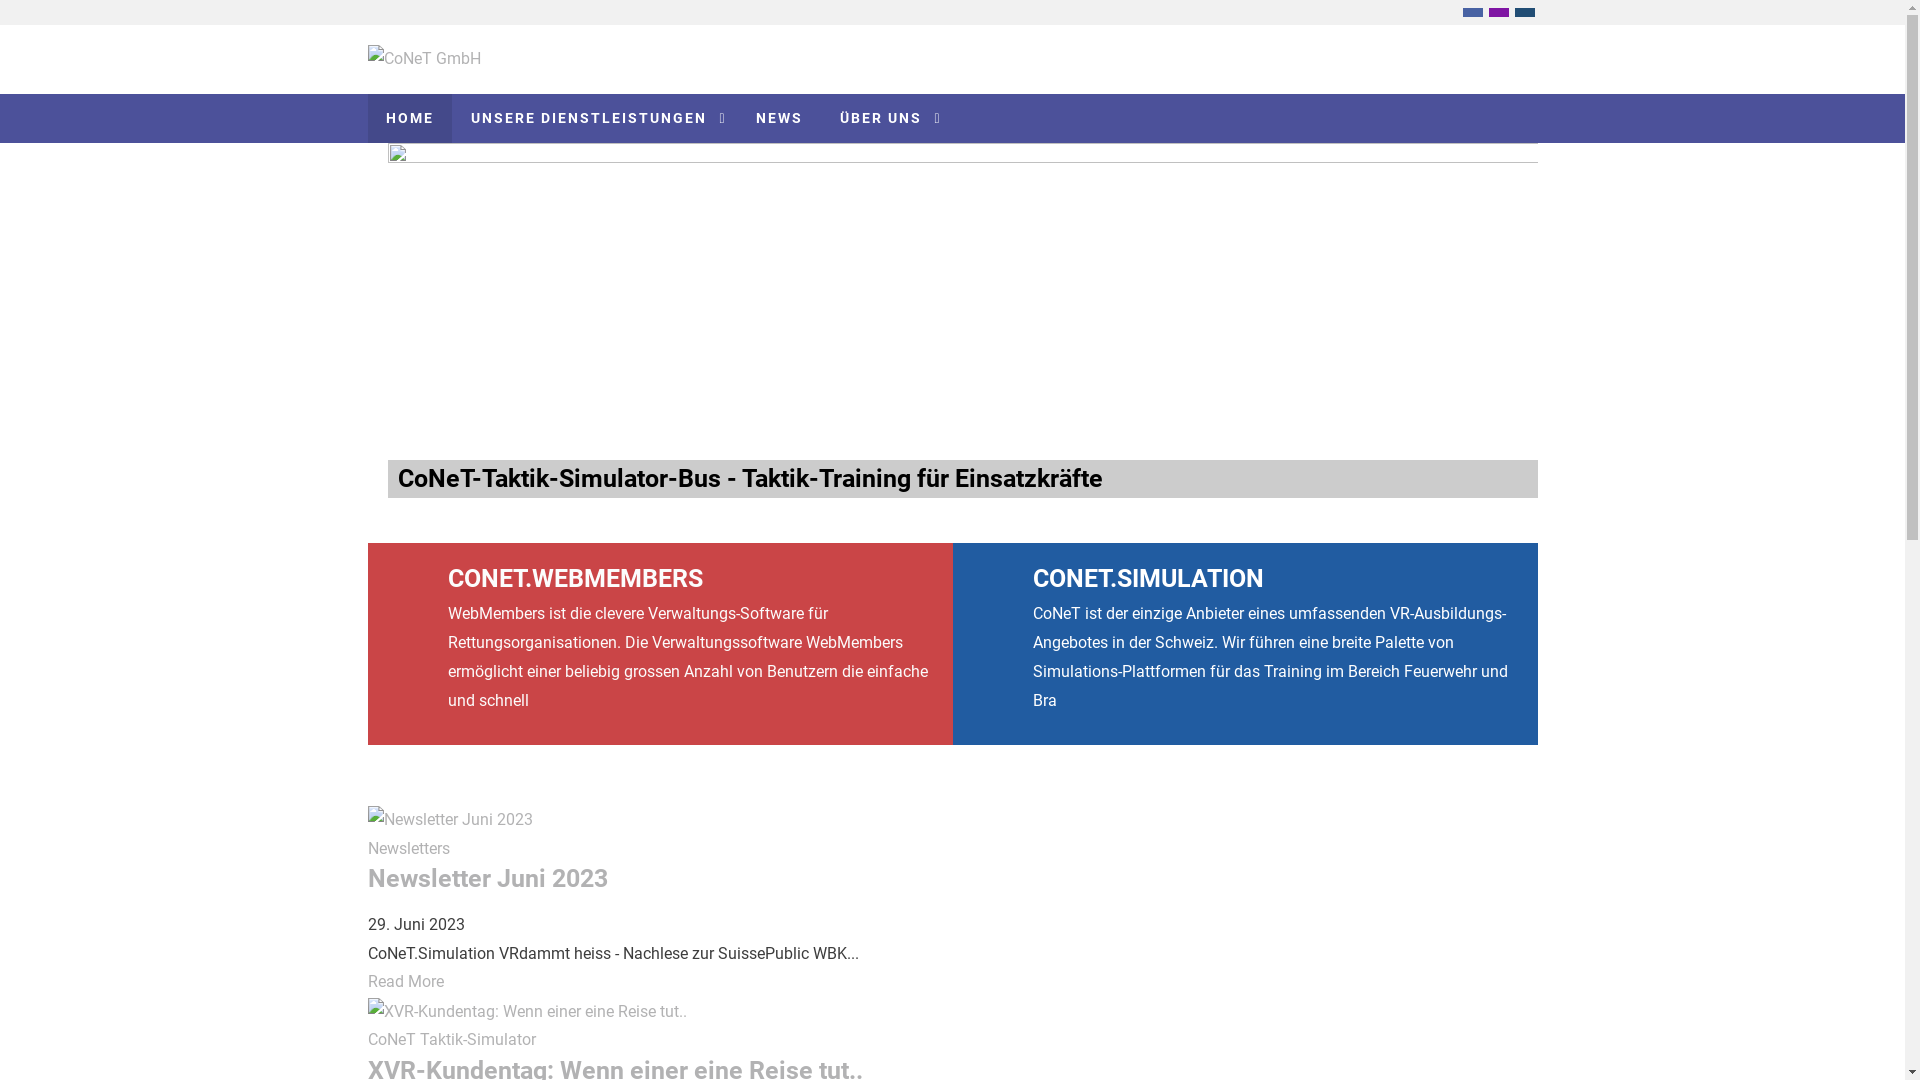 The height and width of the screenshot is (1080, 1920). What do you see at coordinates (406, 982) in the screenshot?
I see `Read More` at bounding box center [406, 982].